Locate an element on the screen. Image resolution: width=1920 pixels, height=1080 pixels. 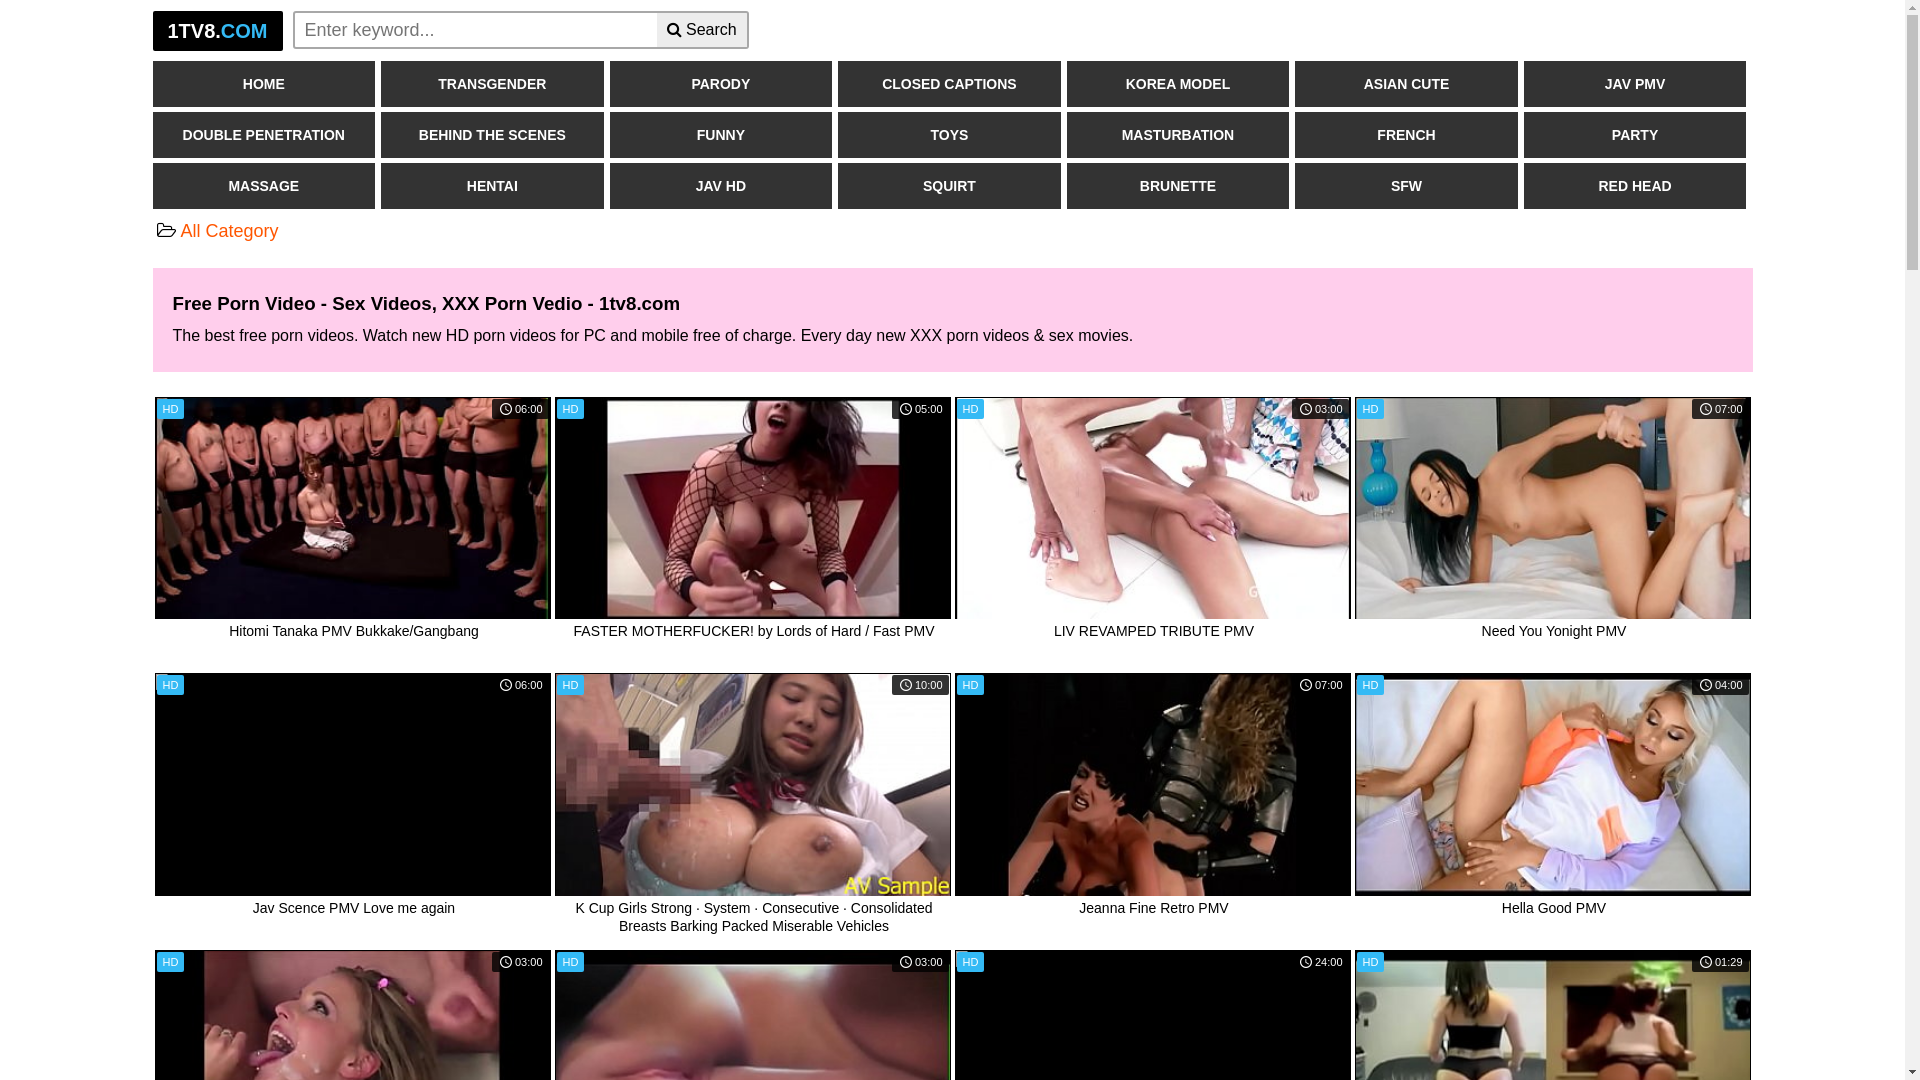
PARODY is located at coordinates (722, 84).